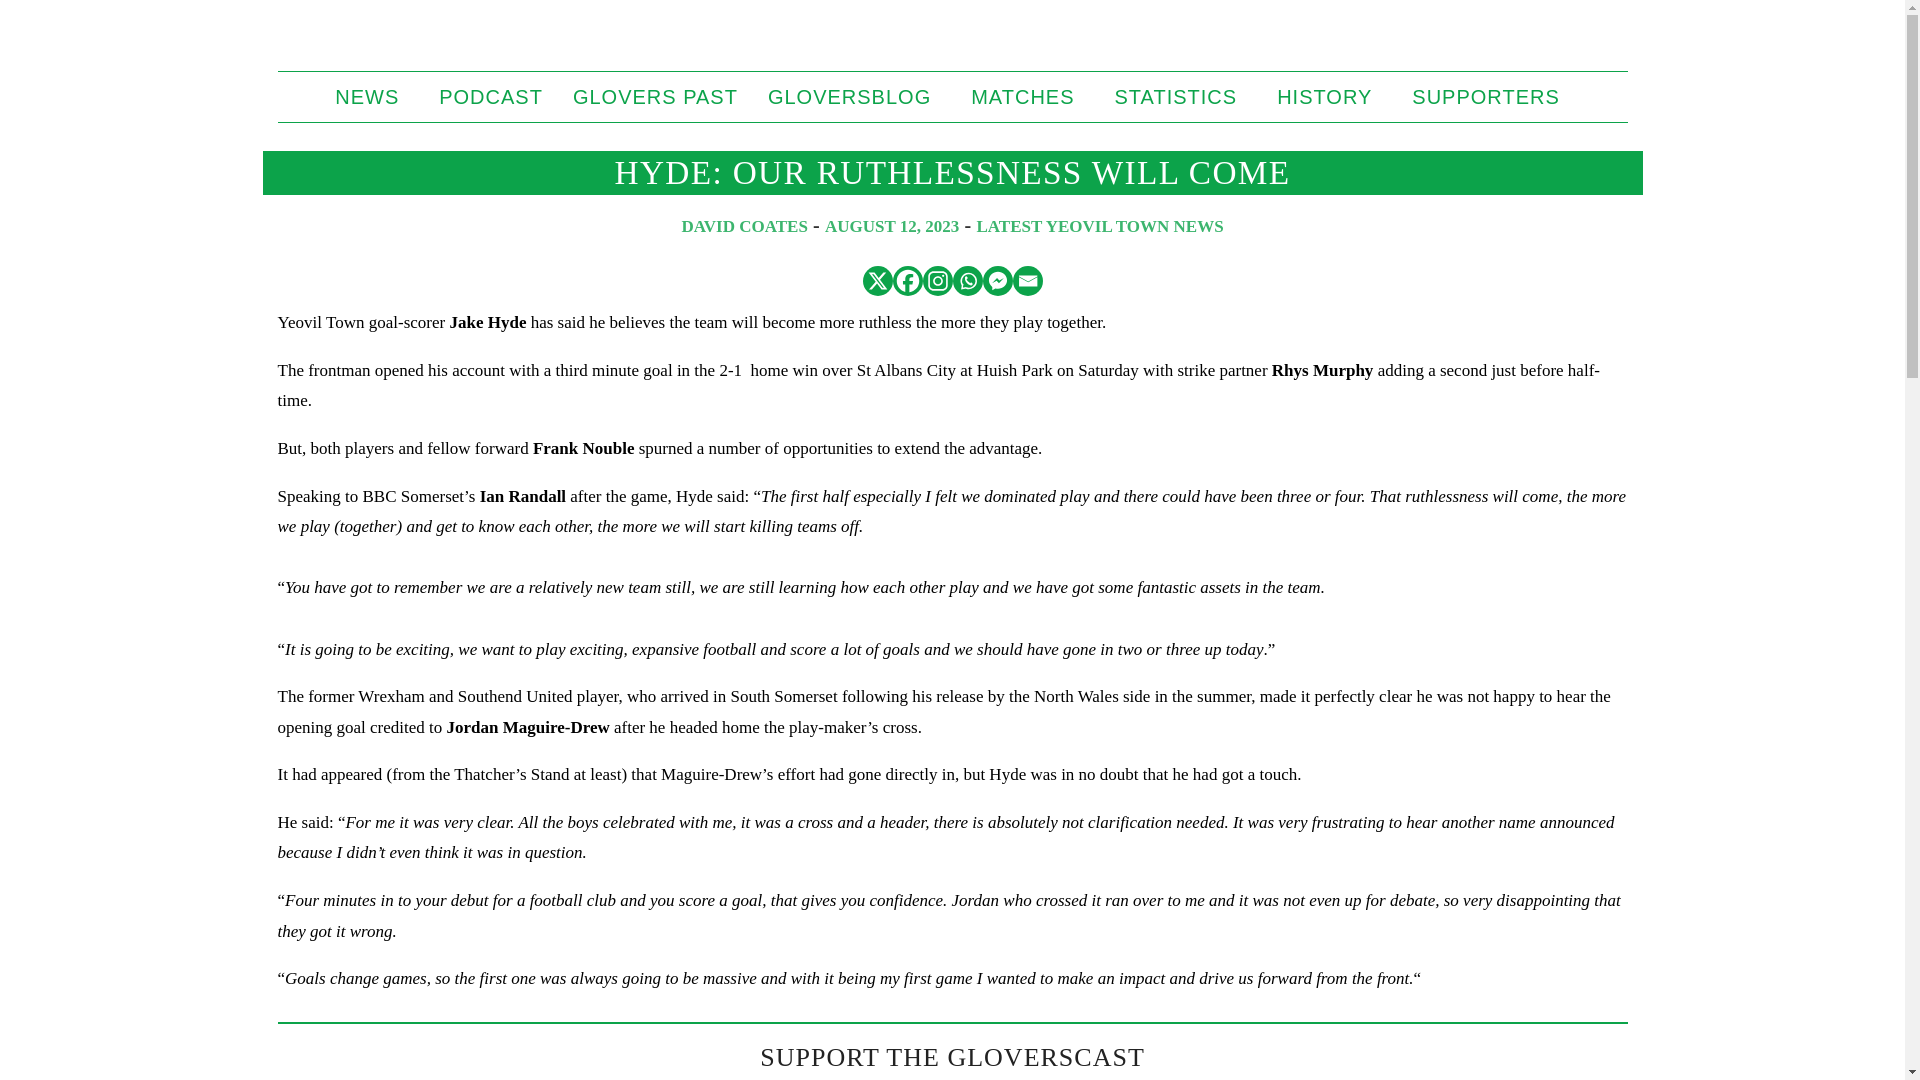  I want to click on Instagram, so click(936, 280).